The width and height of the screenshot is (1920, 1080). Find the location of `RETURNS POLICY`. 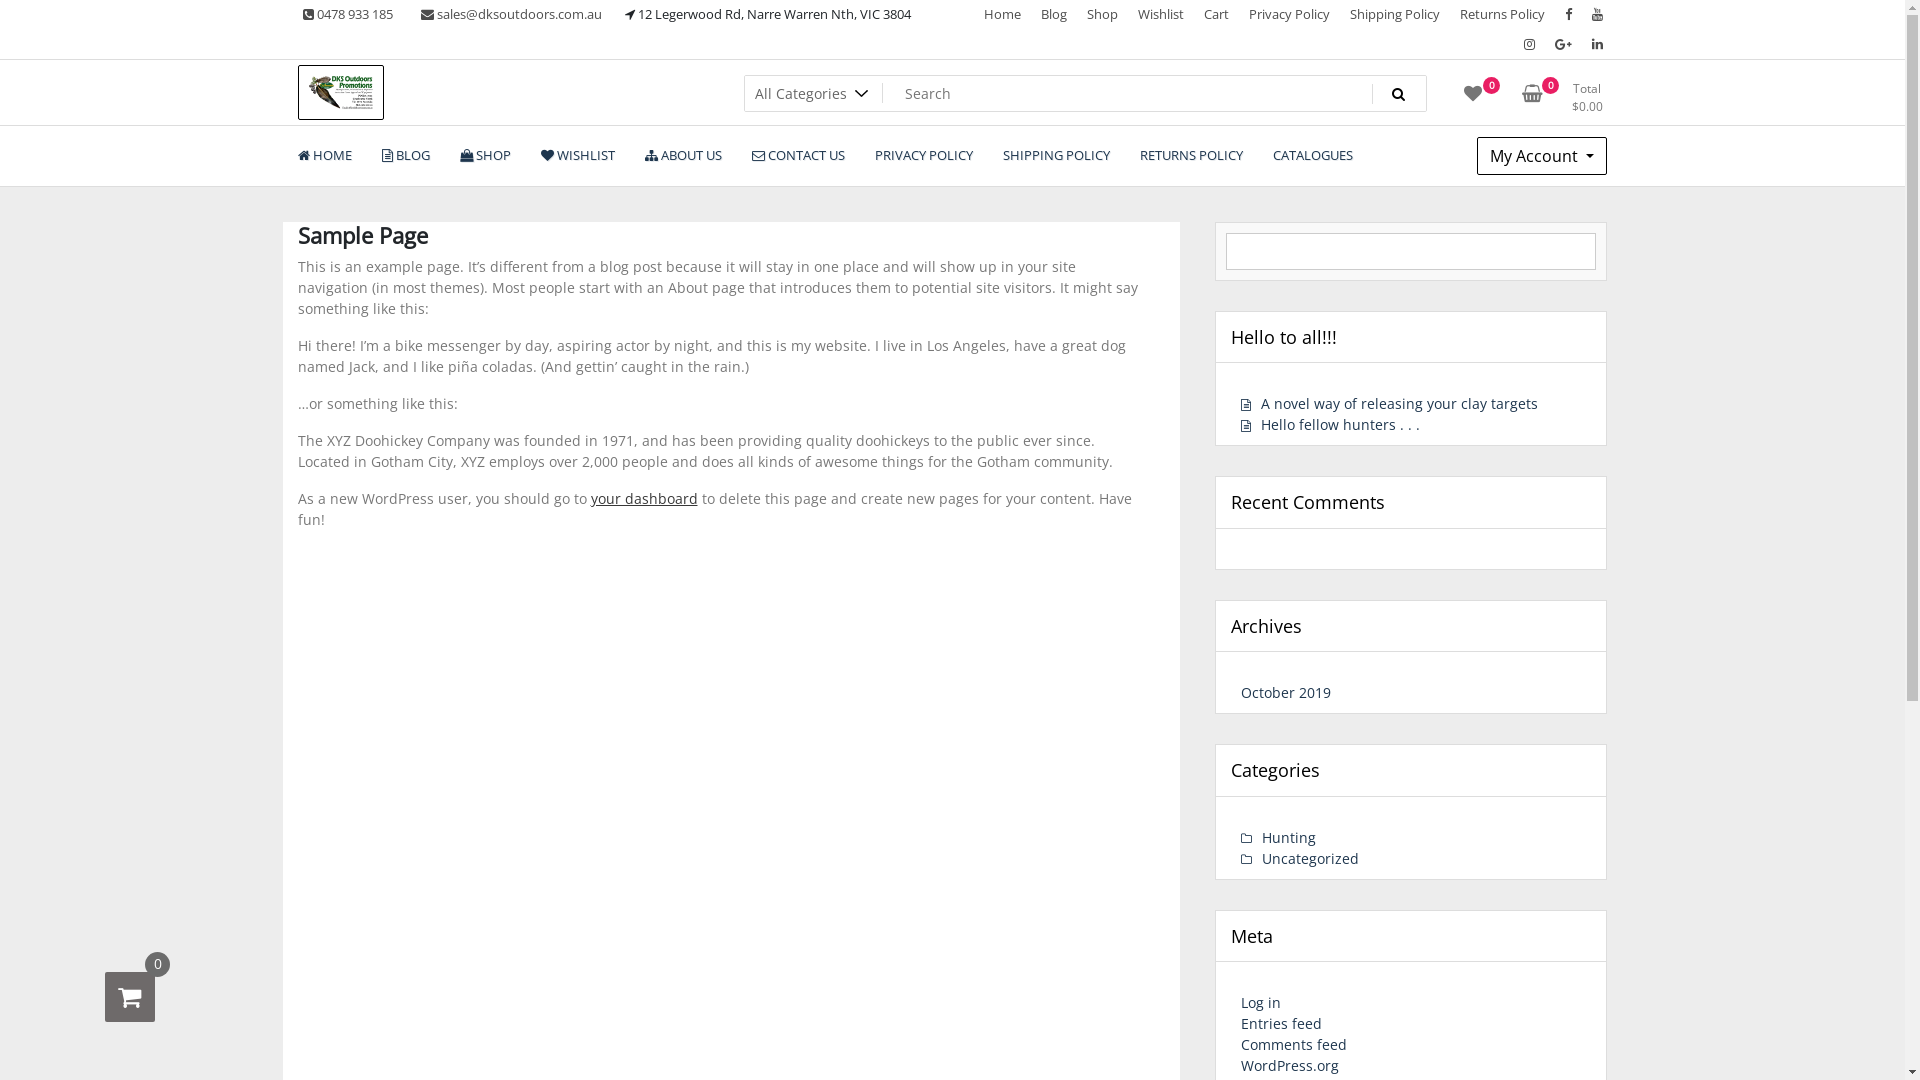

RETURNS POLICY is located at coordinates (1190, 156).